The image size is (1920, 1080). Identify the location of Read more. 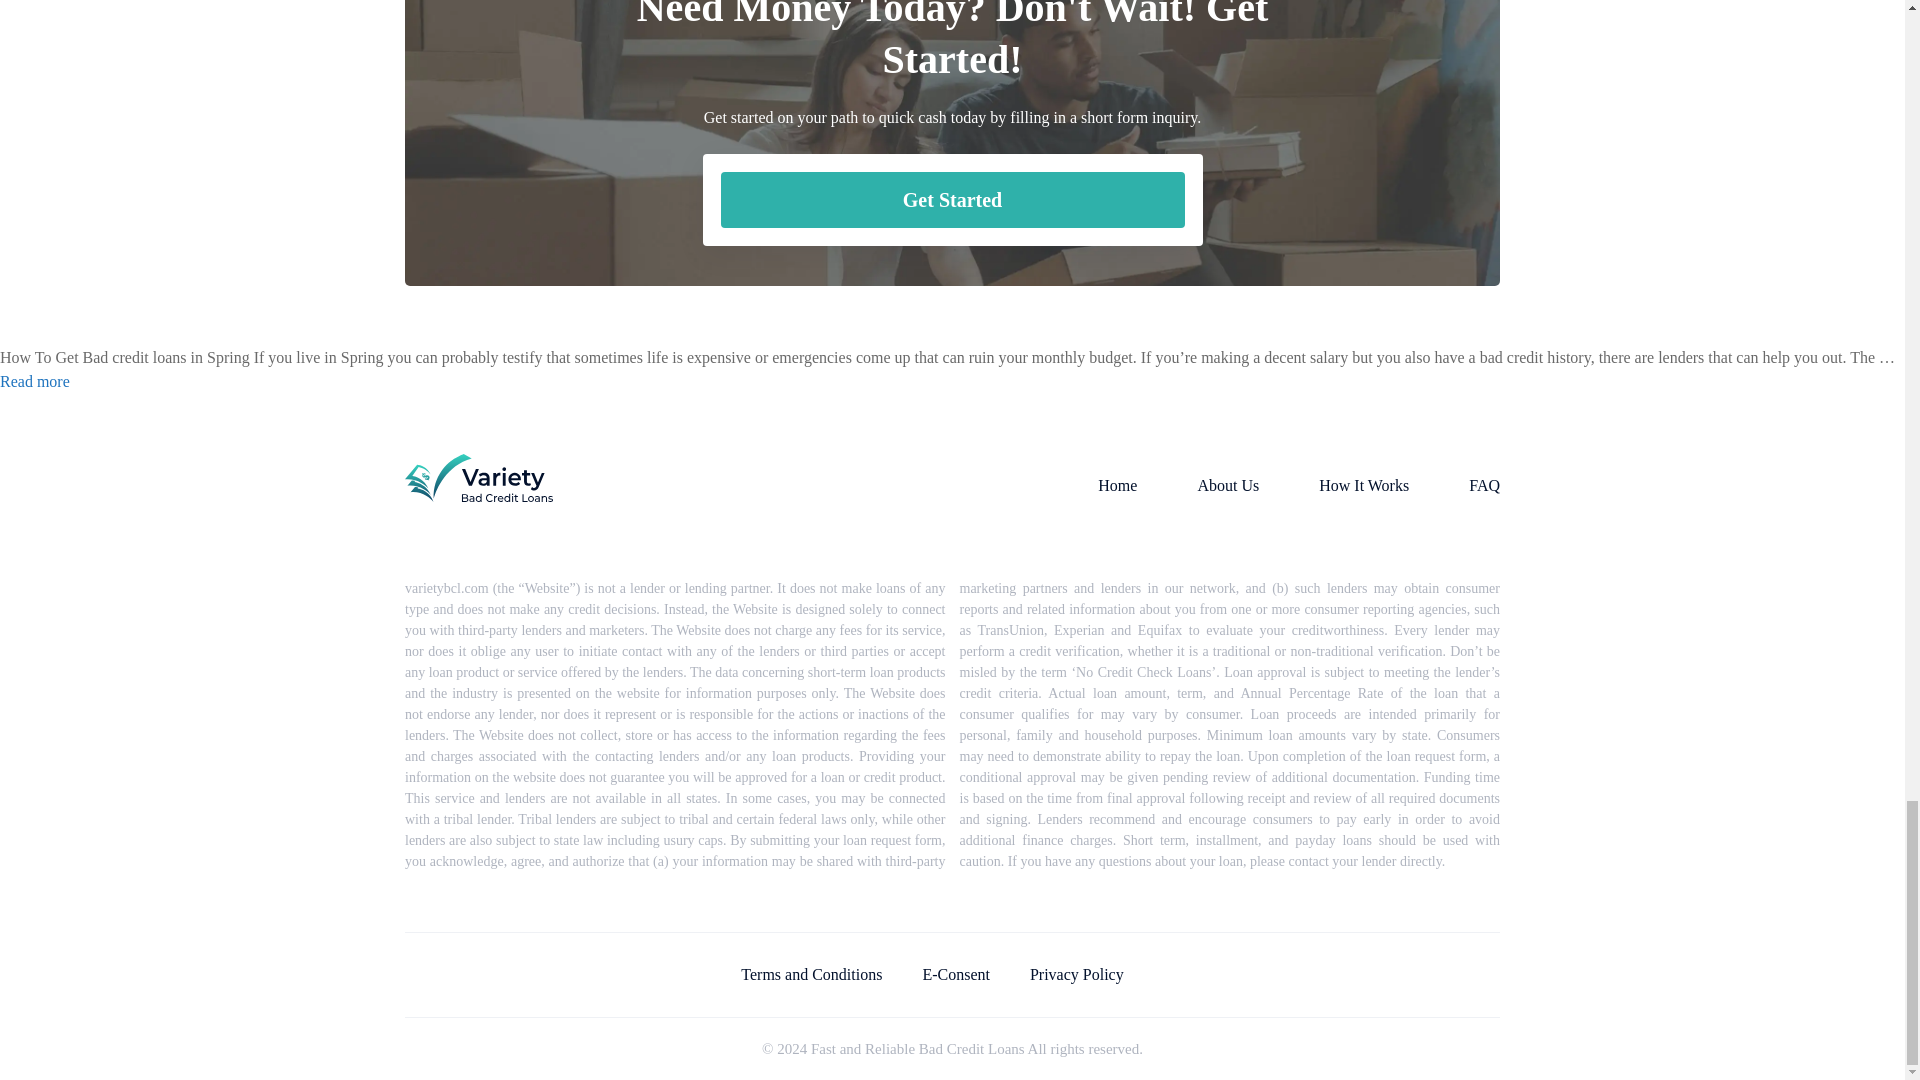
(34, 380).